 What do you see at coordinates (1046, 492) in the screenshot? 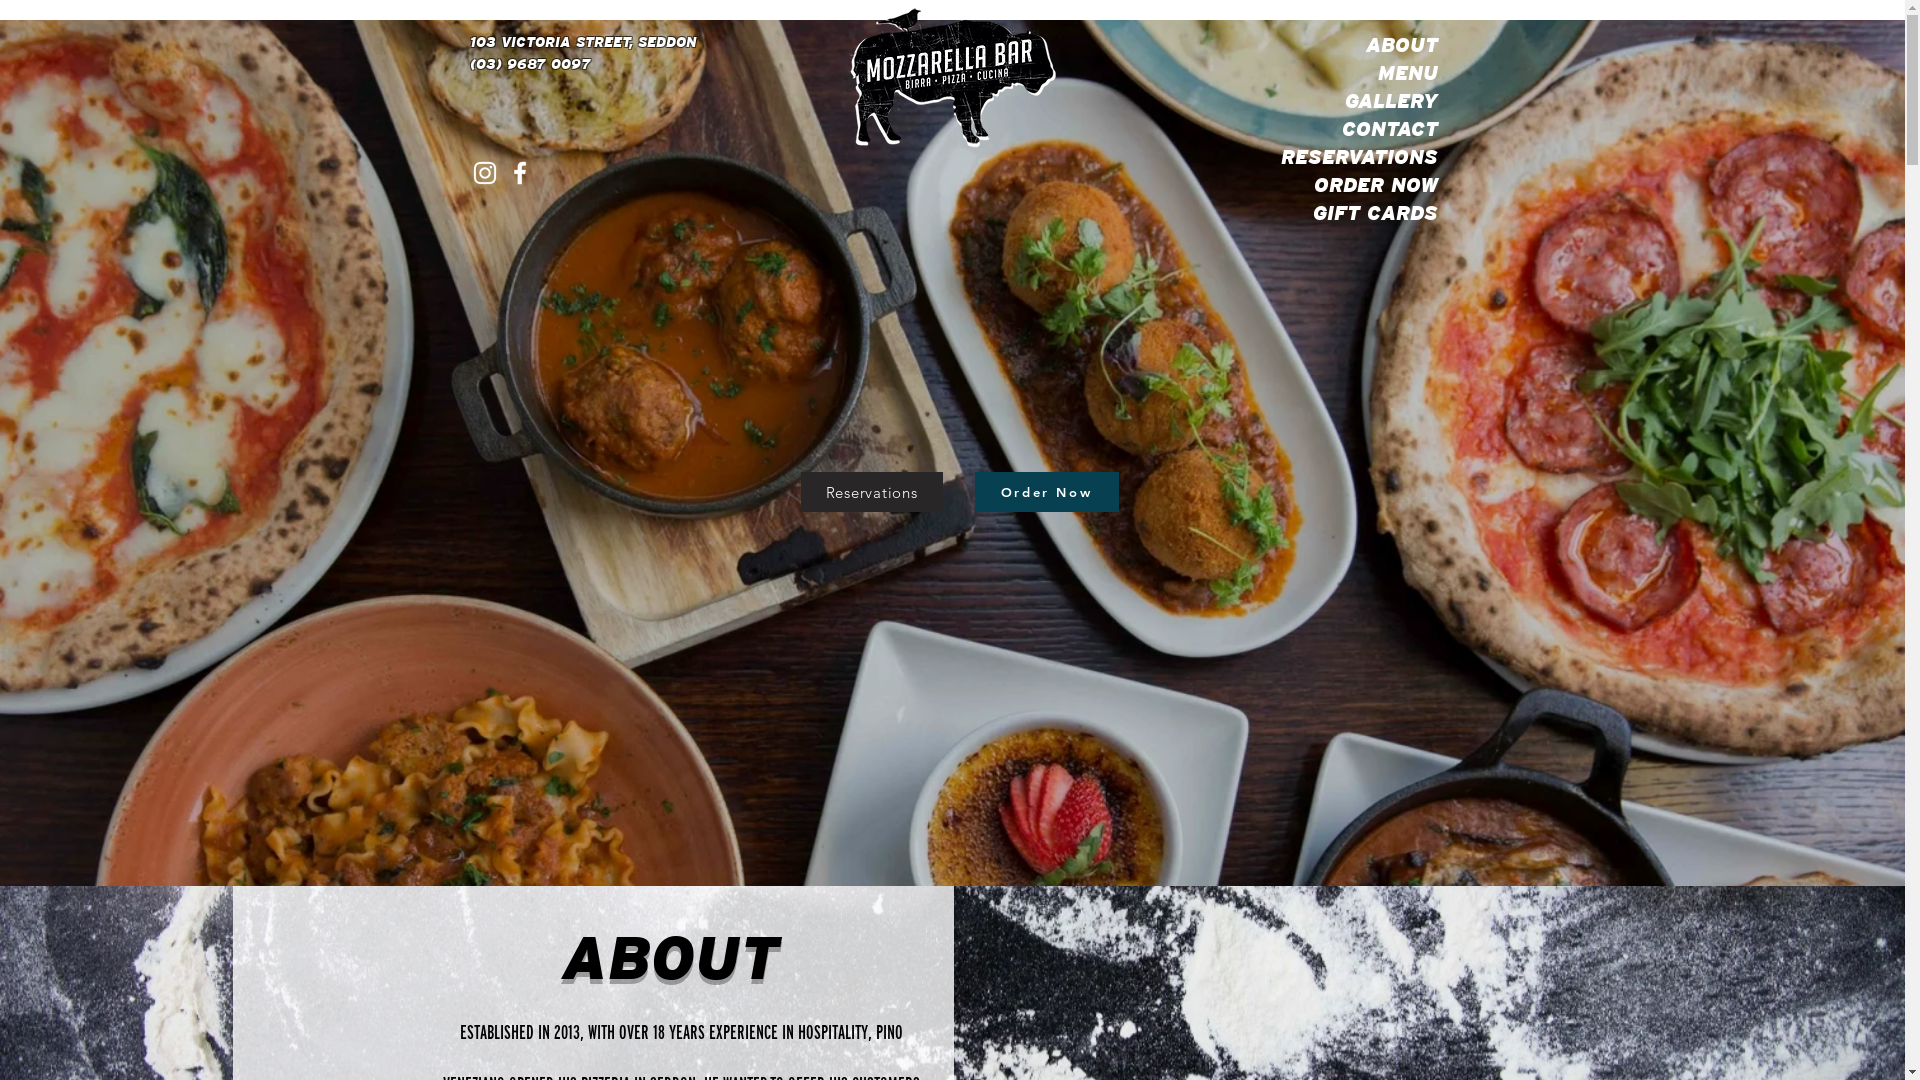
I see `Order Now` at bounding box center [1046, 492].